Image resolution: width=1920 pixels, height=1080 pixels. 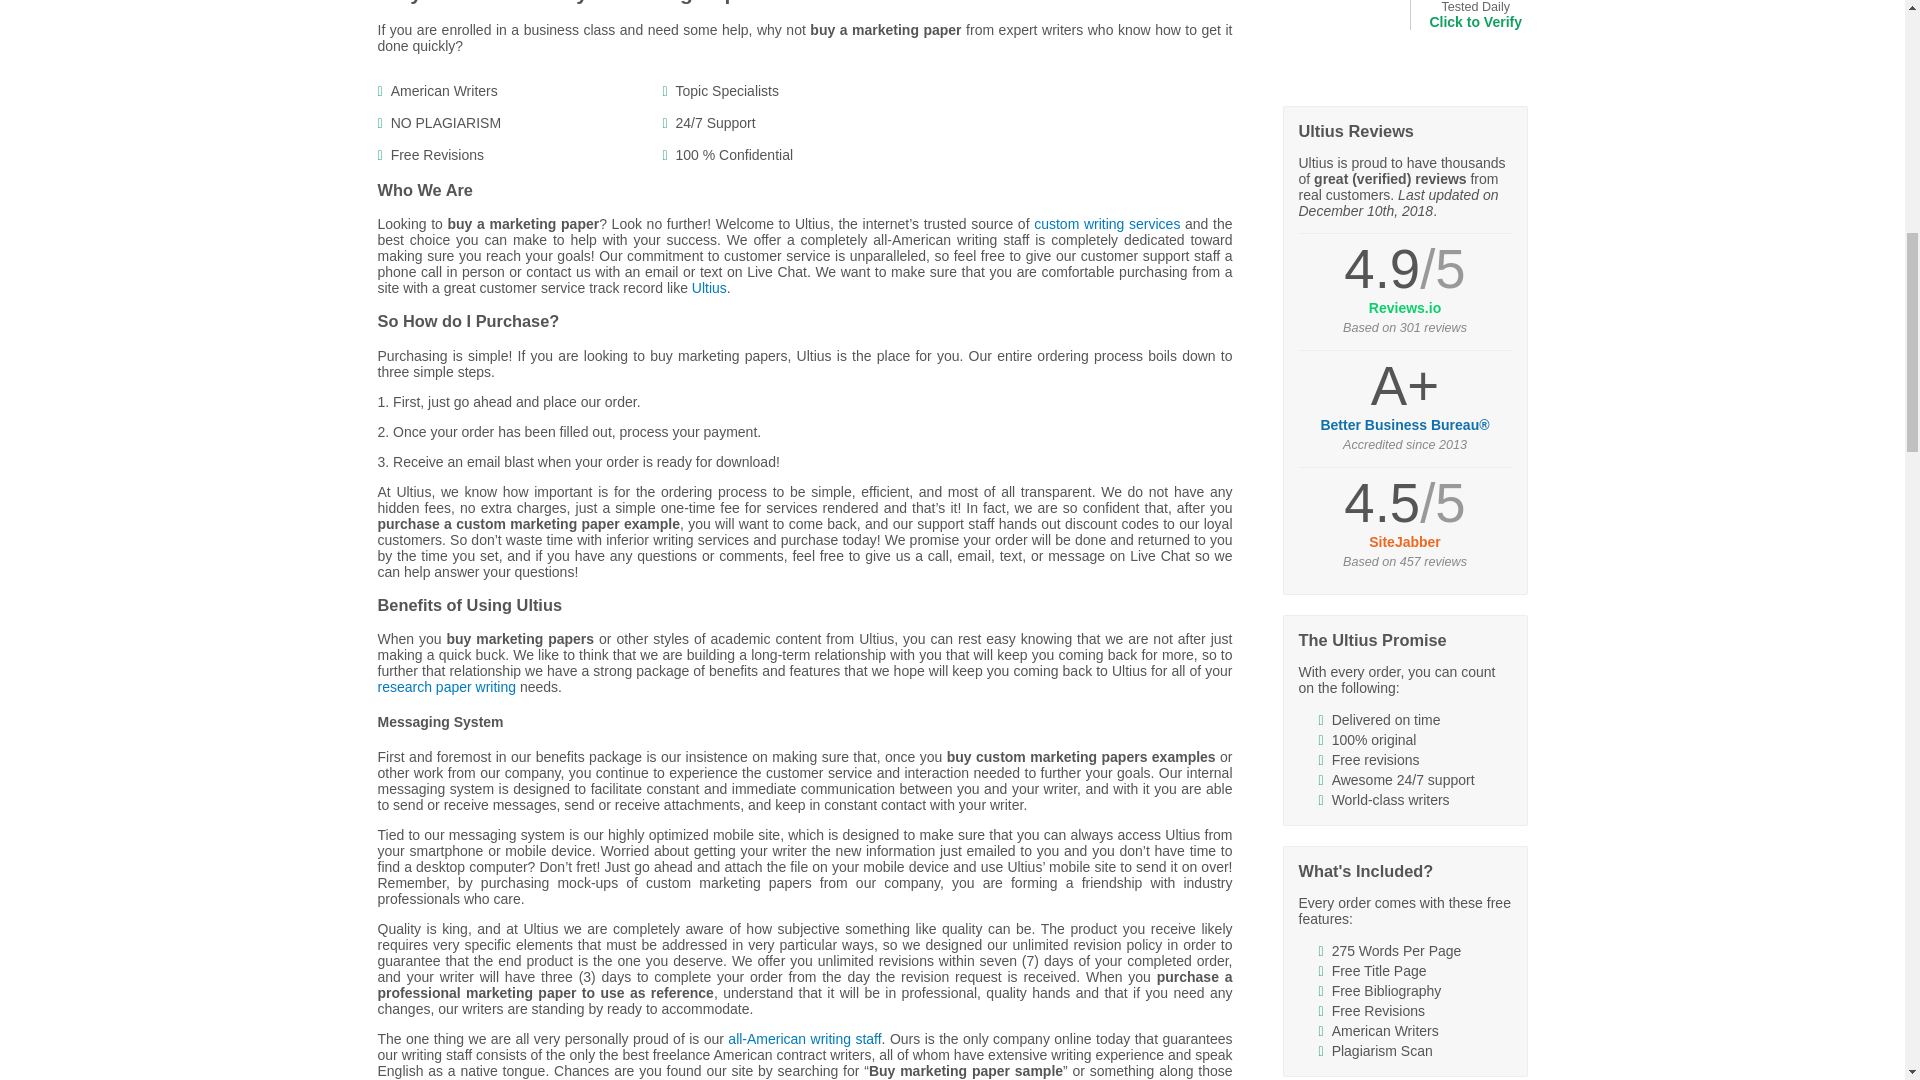 What do you see at coordinates (447, 687) in the screenshot?
I see `Research Paper Writing Services` at bounding box center [447, 687].